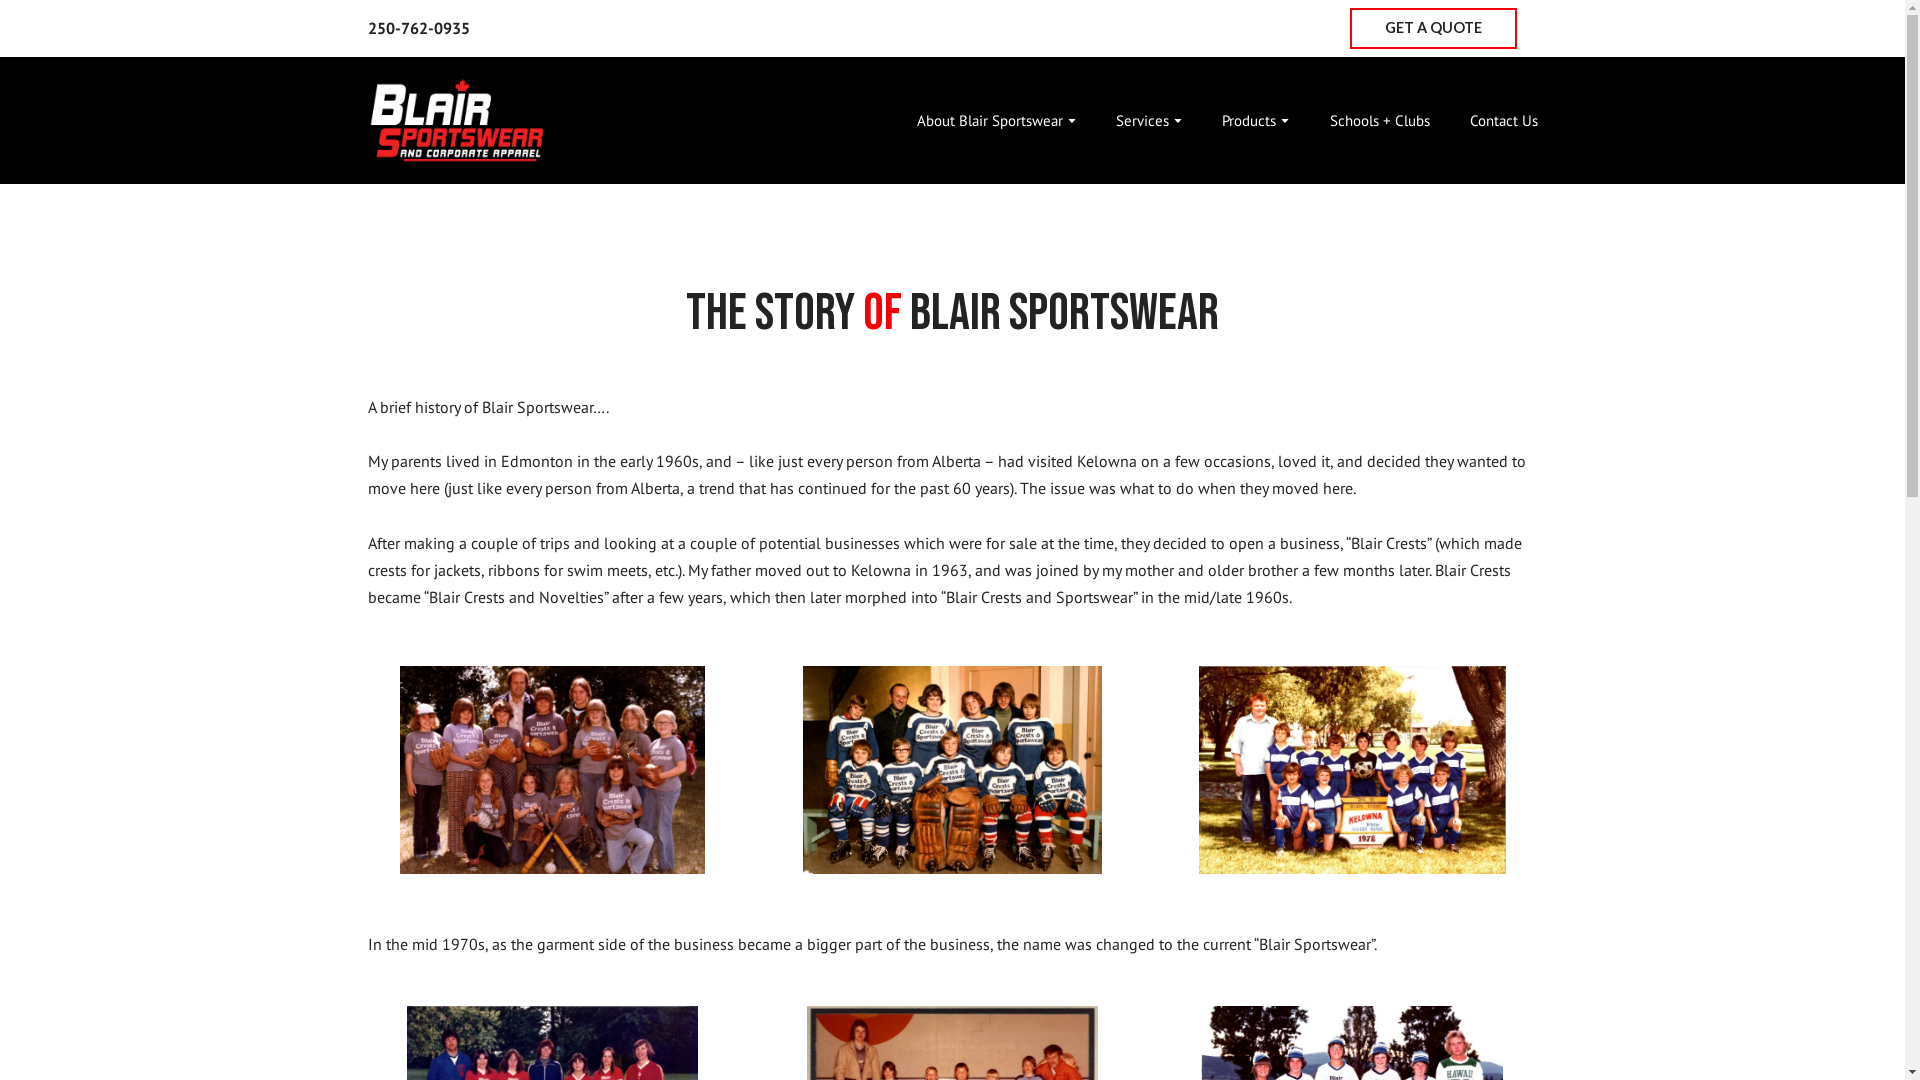 Image resolution: width=1920 pixels, height=1080 pixels. Describe the element at coordinates (419, 28) in the screenshot. I see `250-762-0935` at that location.